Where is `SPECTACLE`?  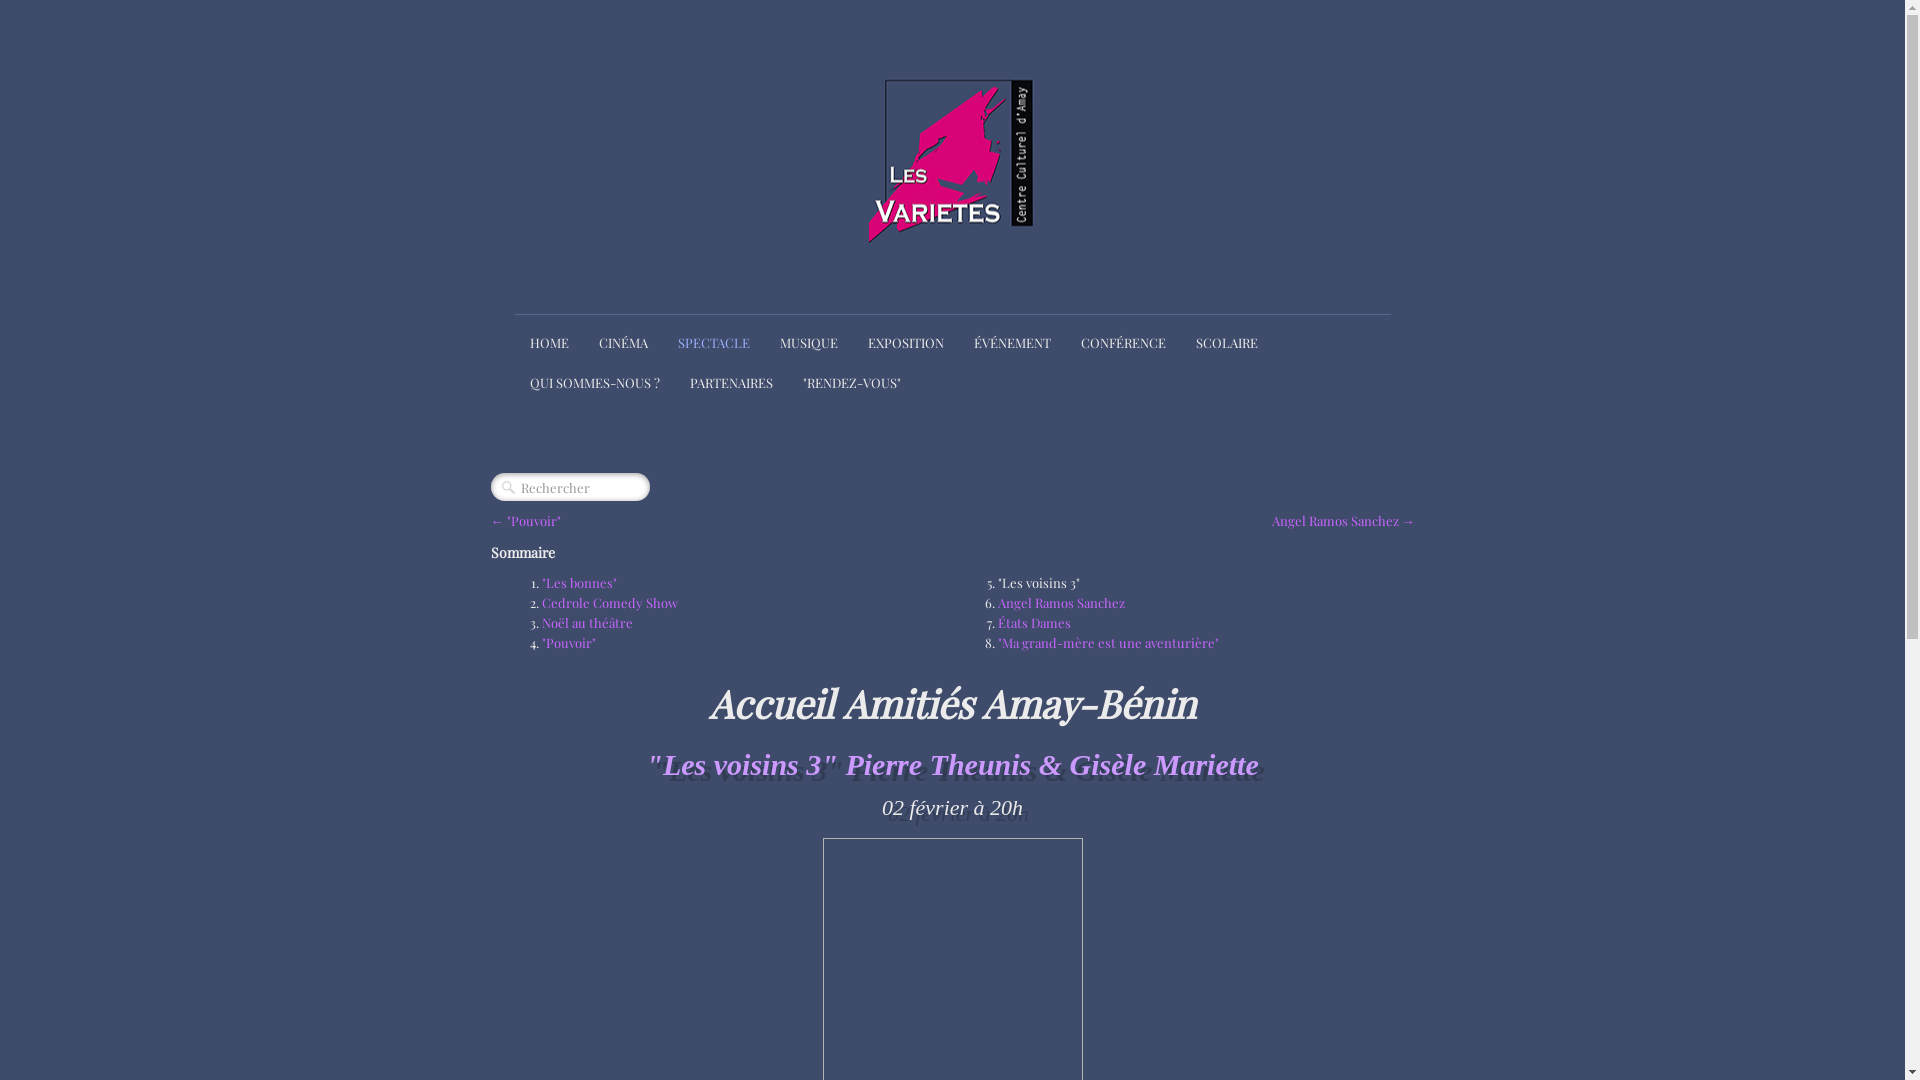 SPECTACLE is located at coordinates (713, 343).